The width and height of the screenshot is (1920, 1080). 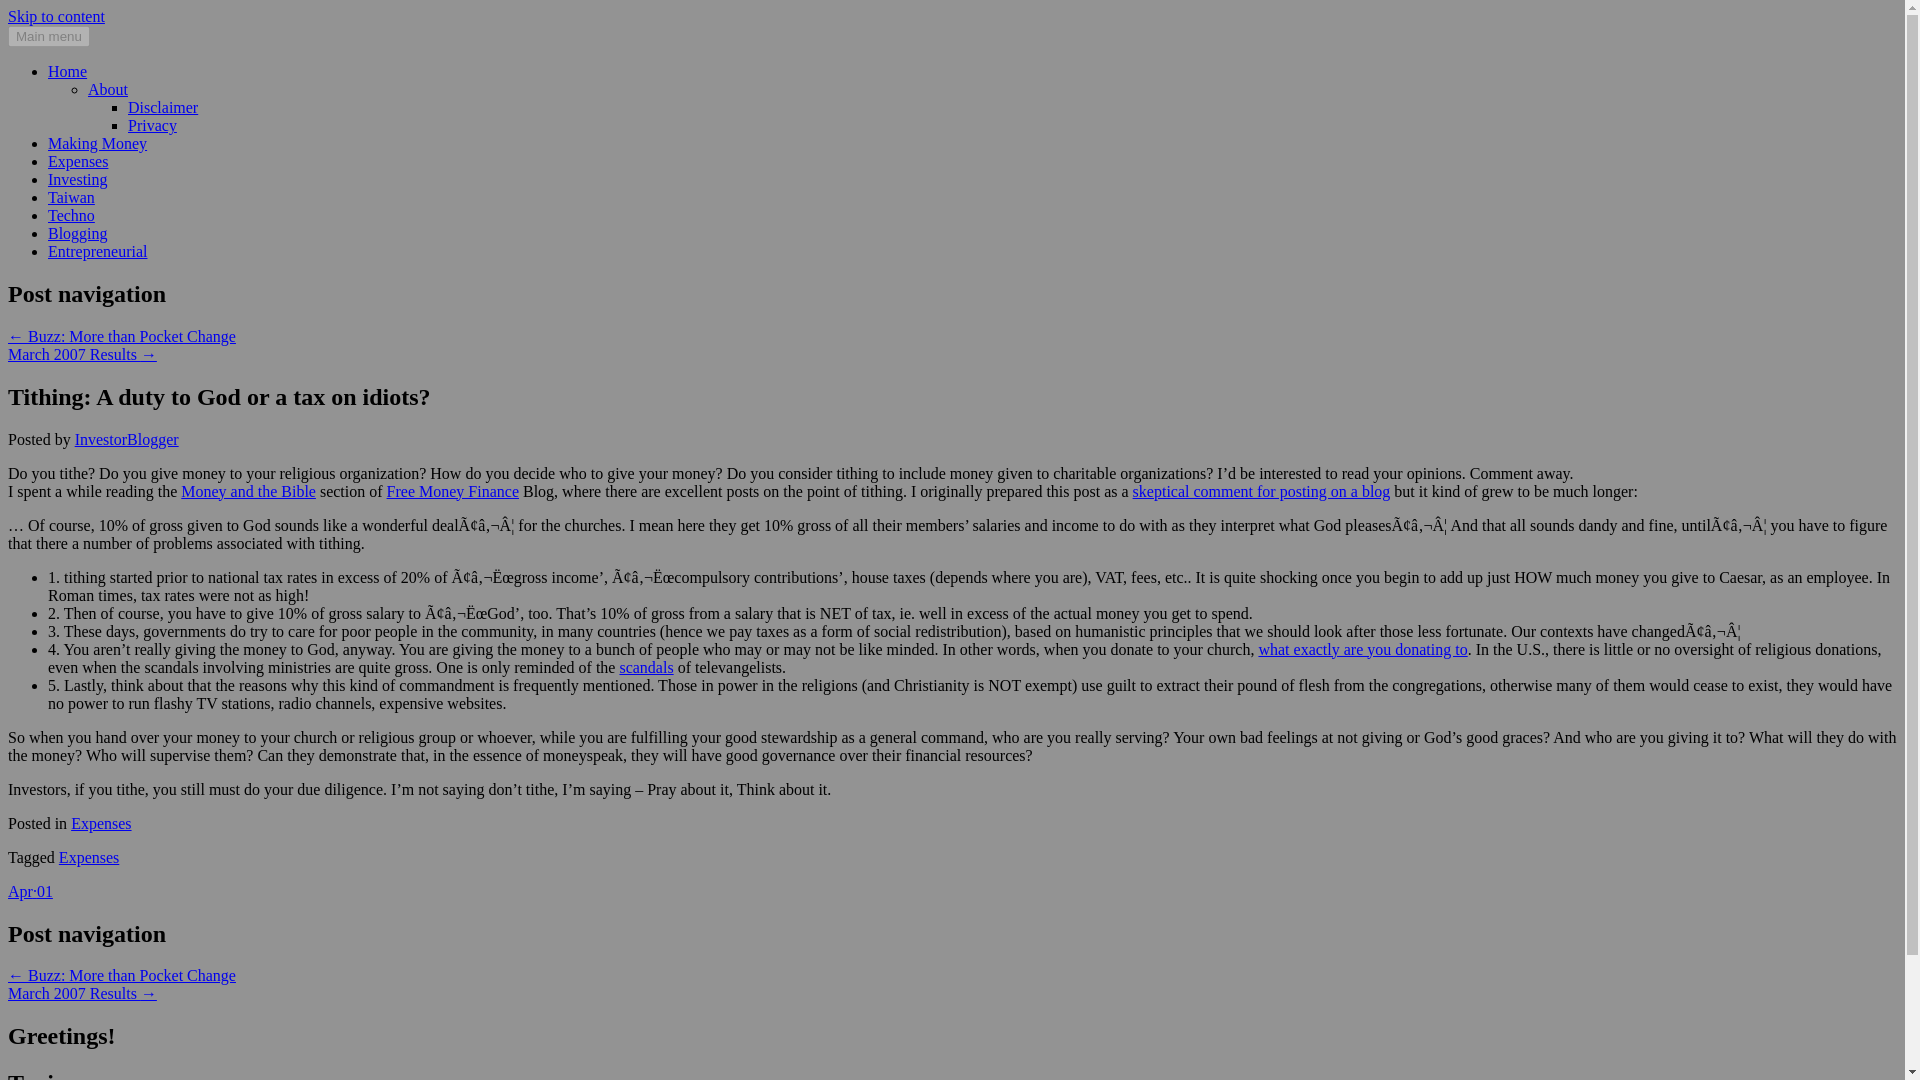 What do you see at coordinates (48, 36) in the screenshot?
I see `Main menu` at bounding box center [48, 36].